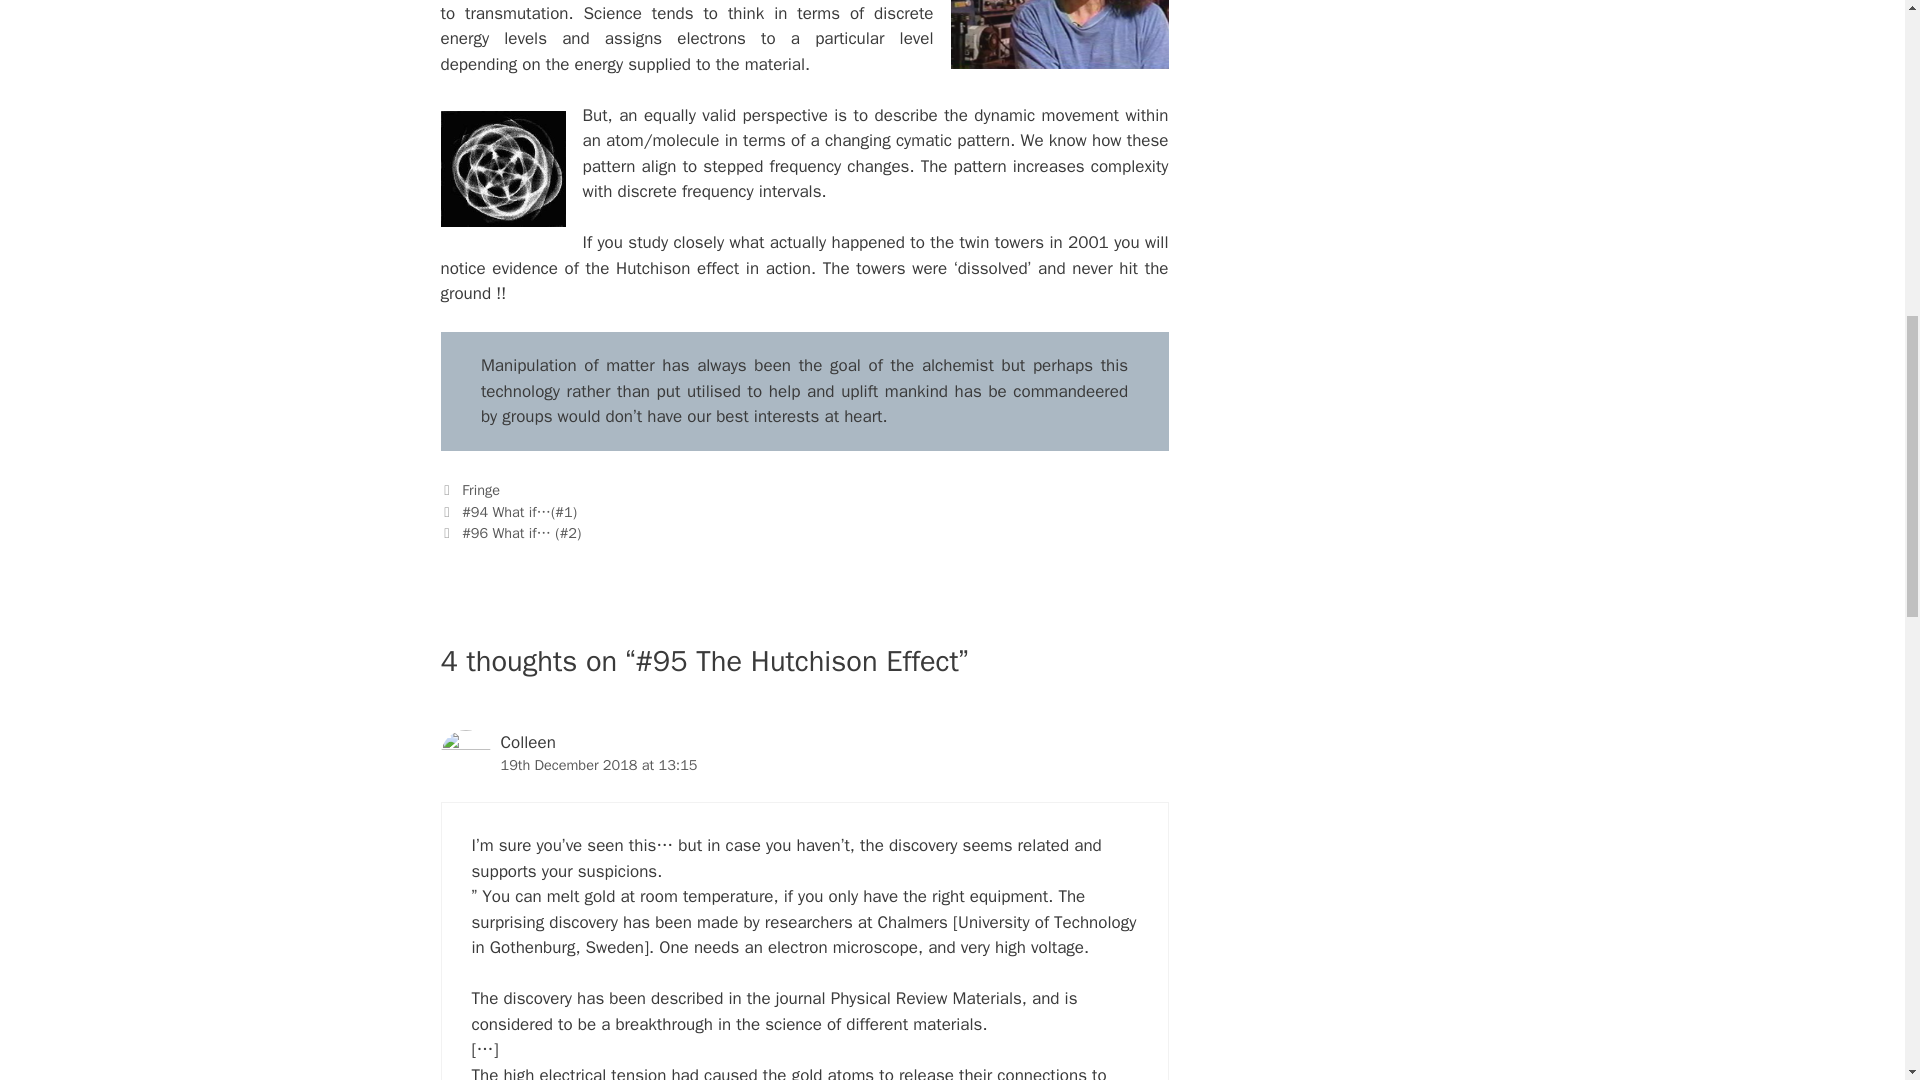 This screenshot has width=1920, height=1080. Describe the element at coordinates (1855, 949) in the screenshot. I see `Scroll back to top` at that location.